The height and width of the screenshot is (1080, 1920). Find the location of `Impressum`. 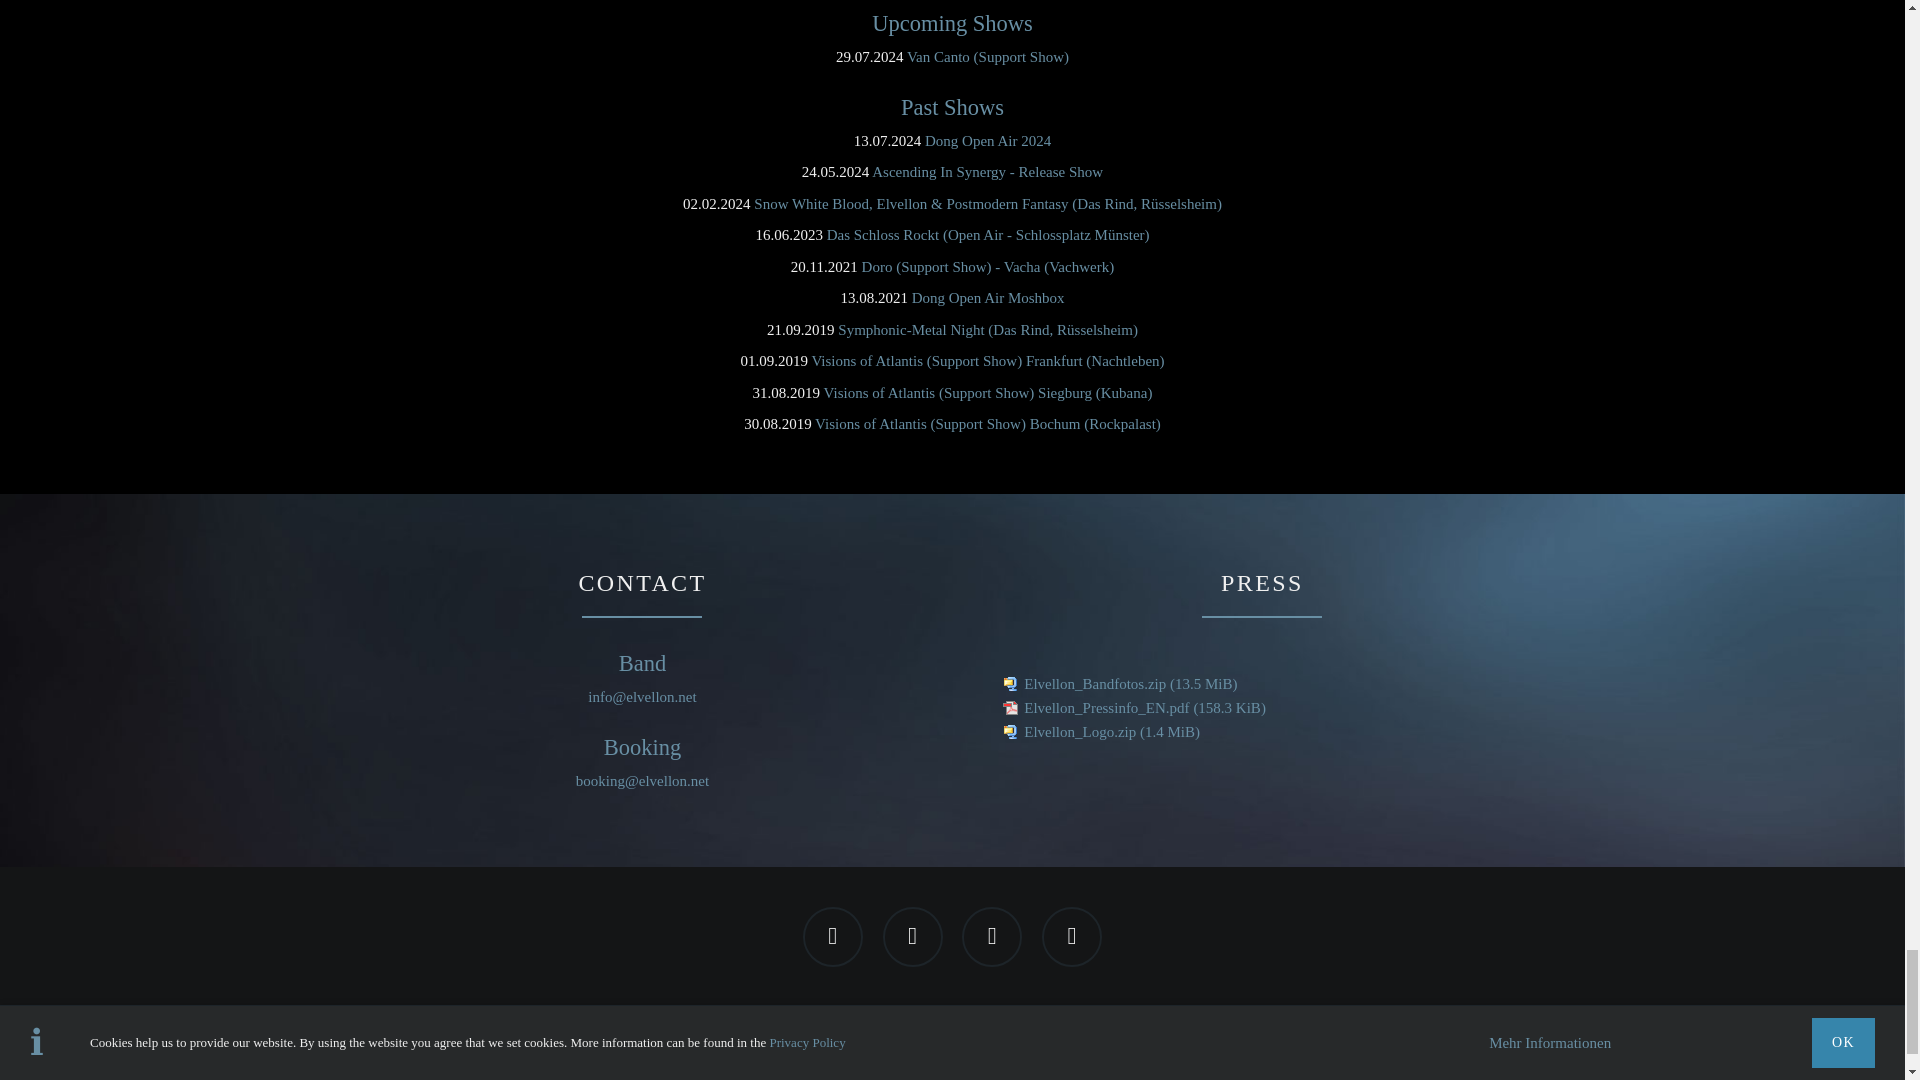

Impressum is located at coordinates (798, 1066).